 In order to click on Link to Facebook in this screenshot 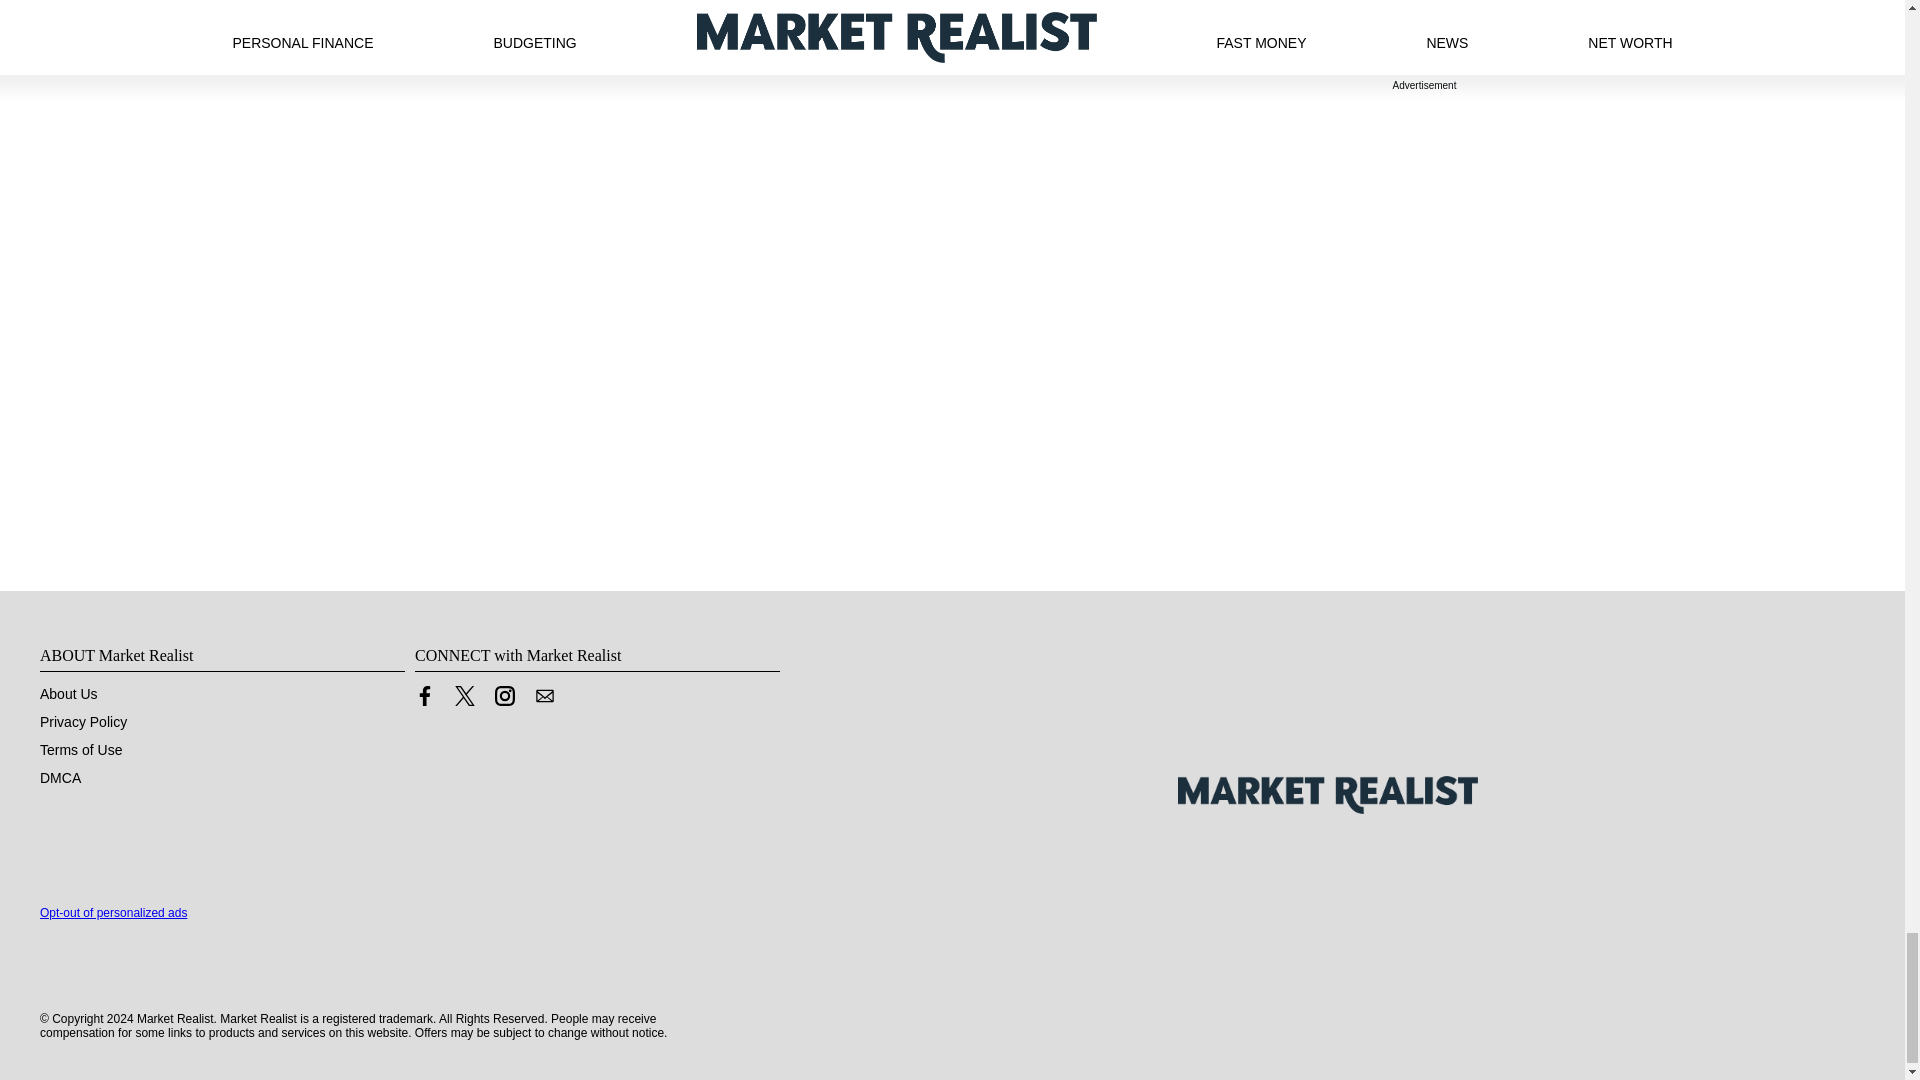, I will do `click(424, 700)`.